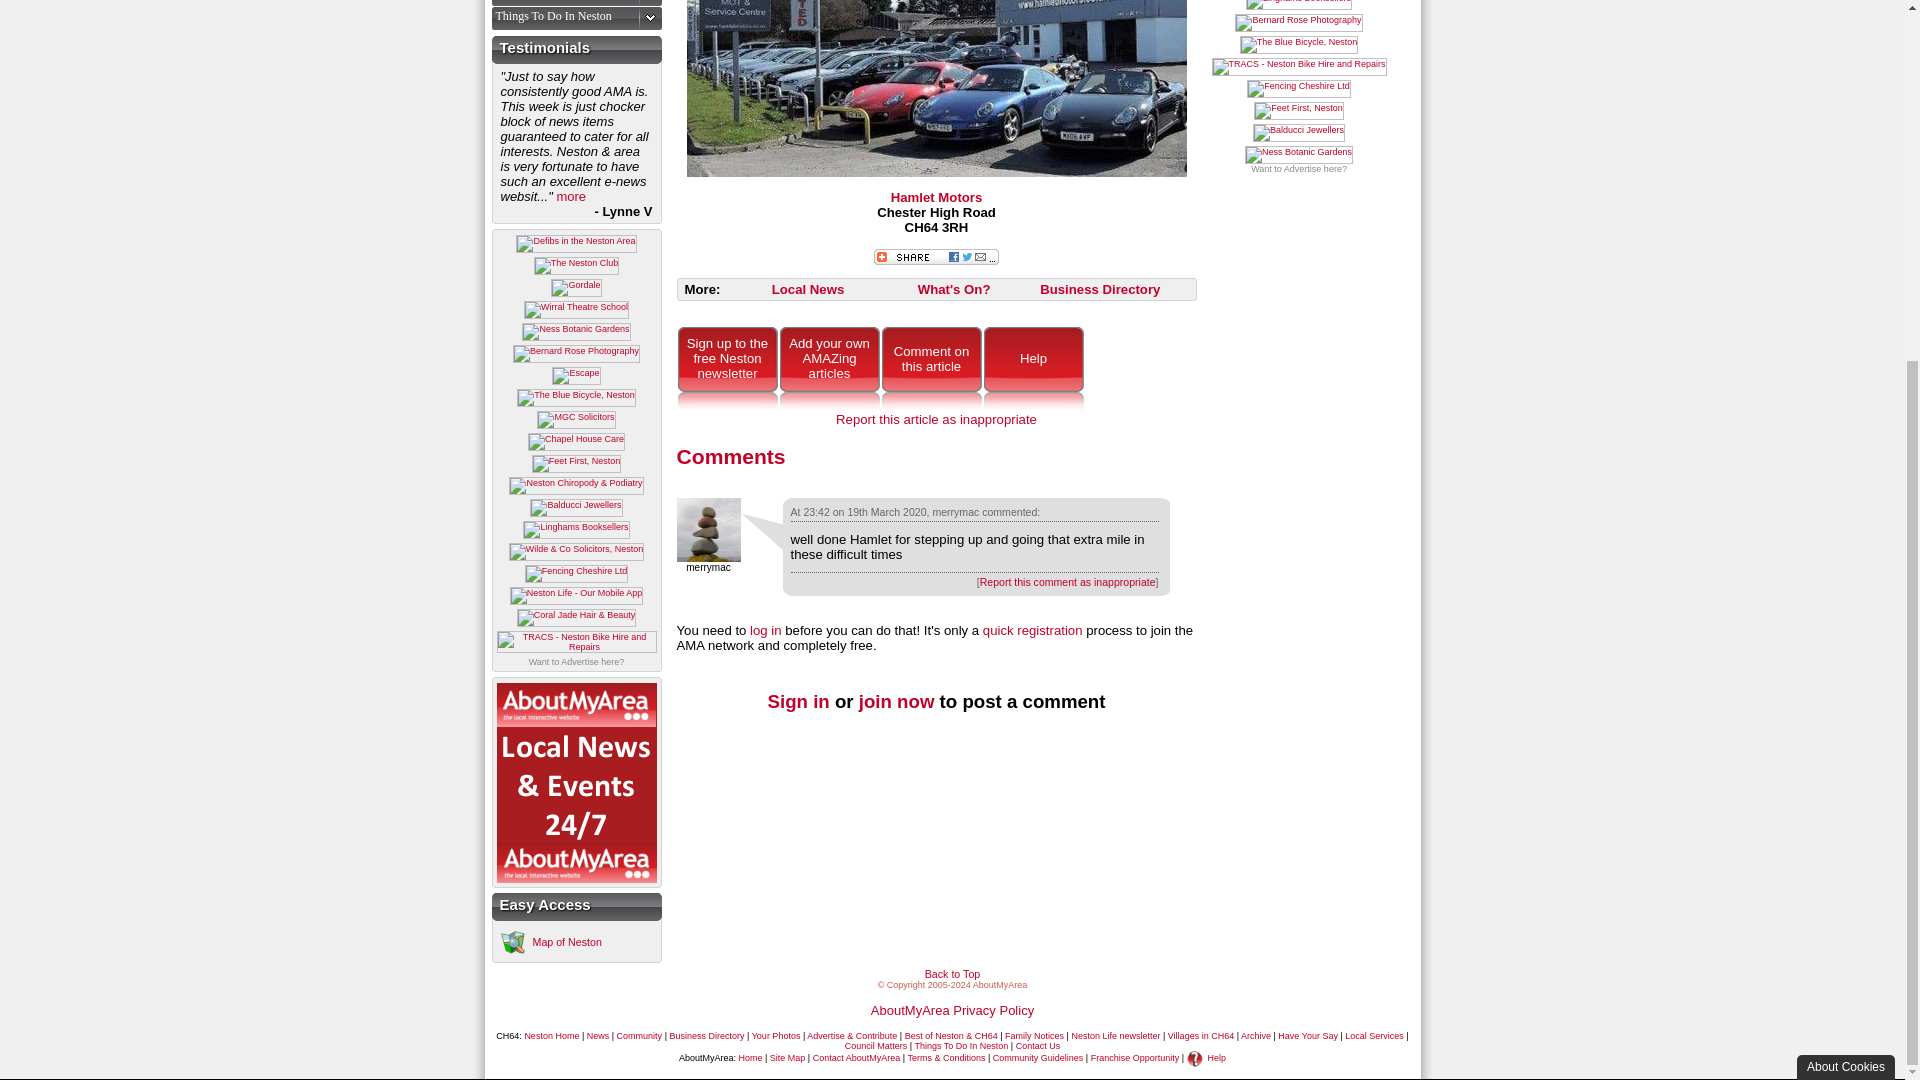  What do you see at coordinates (576, 529) in the screenshot?
I see `Linghams Booksellers` at bounding box center [576, 529].